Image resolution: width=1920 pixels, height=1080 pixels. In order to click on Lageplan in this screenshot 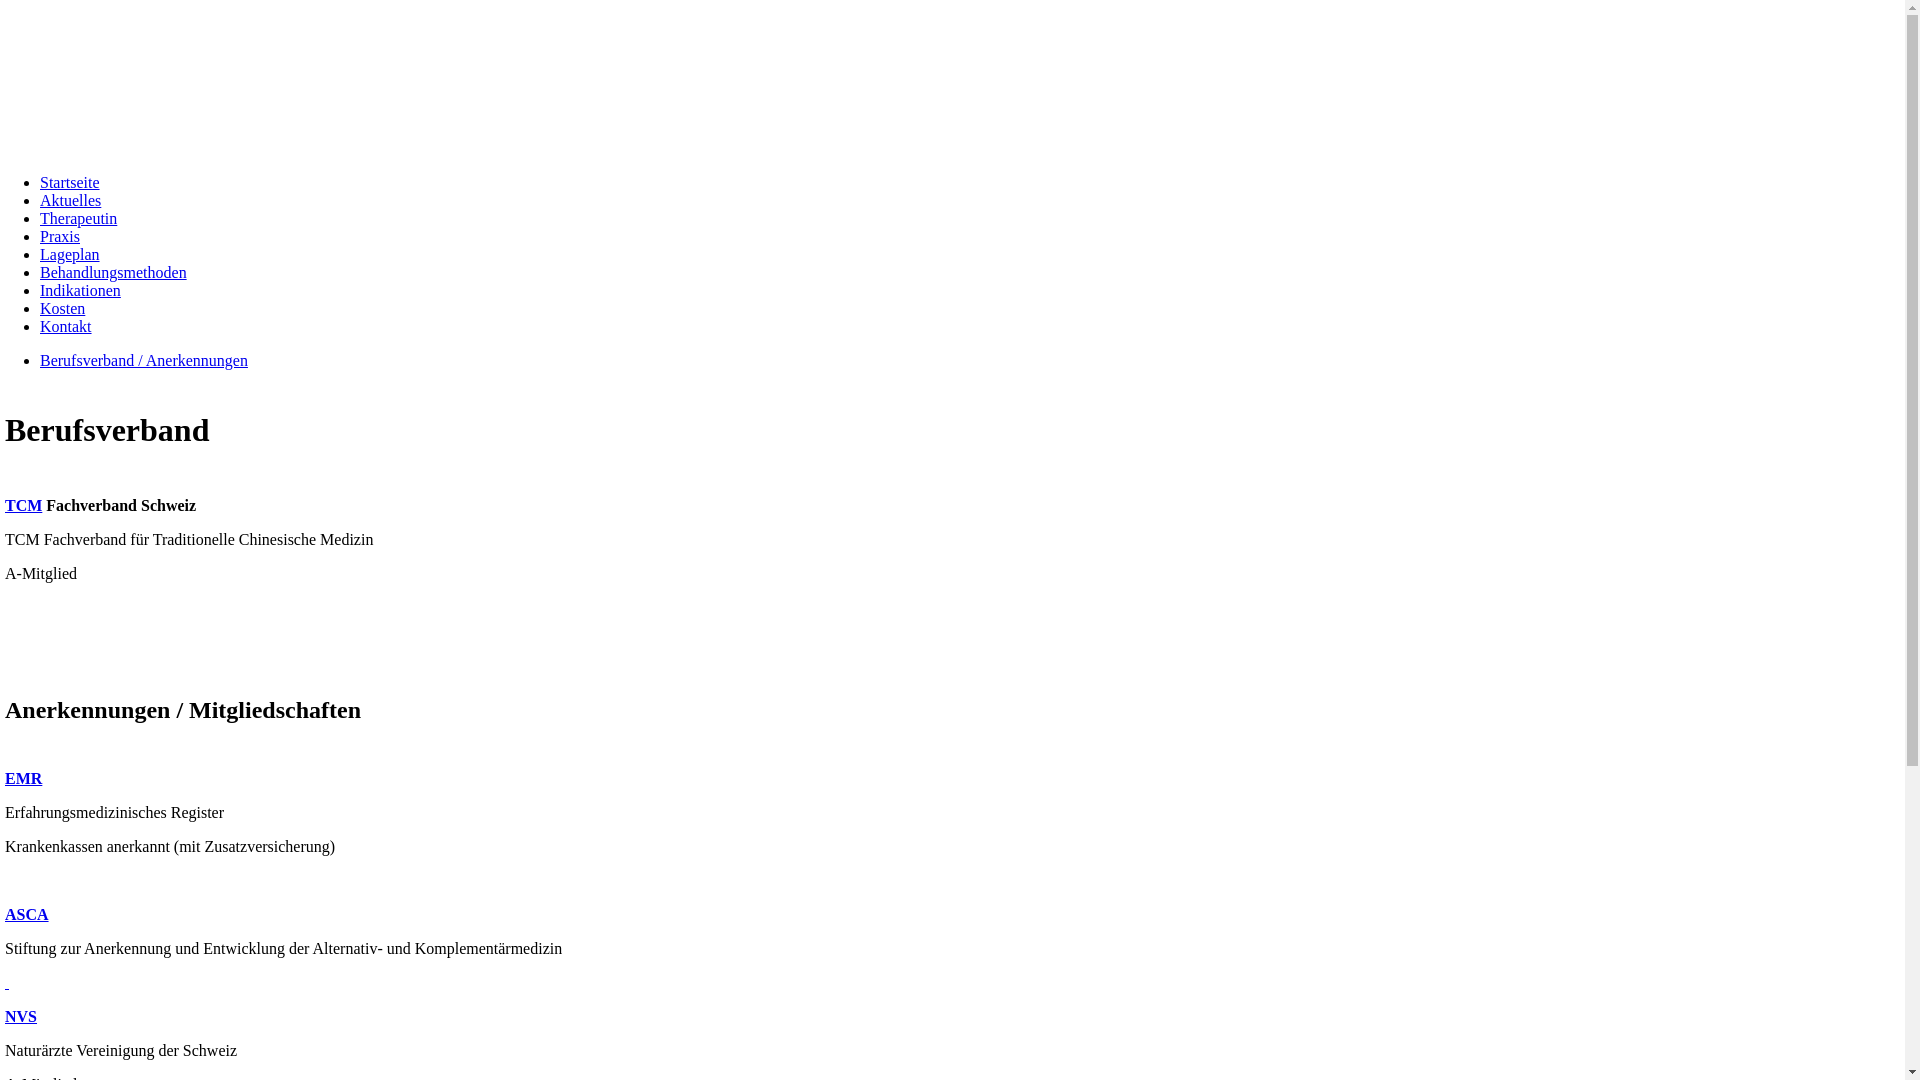, I will do `click(70, 254)`.